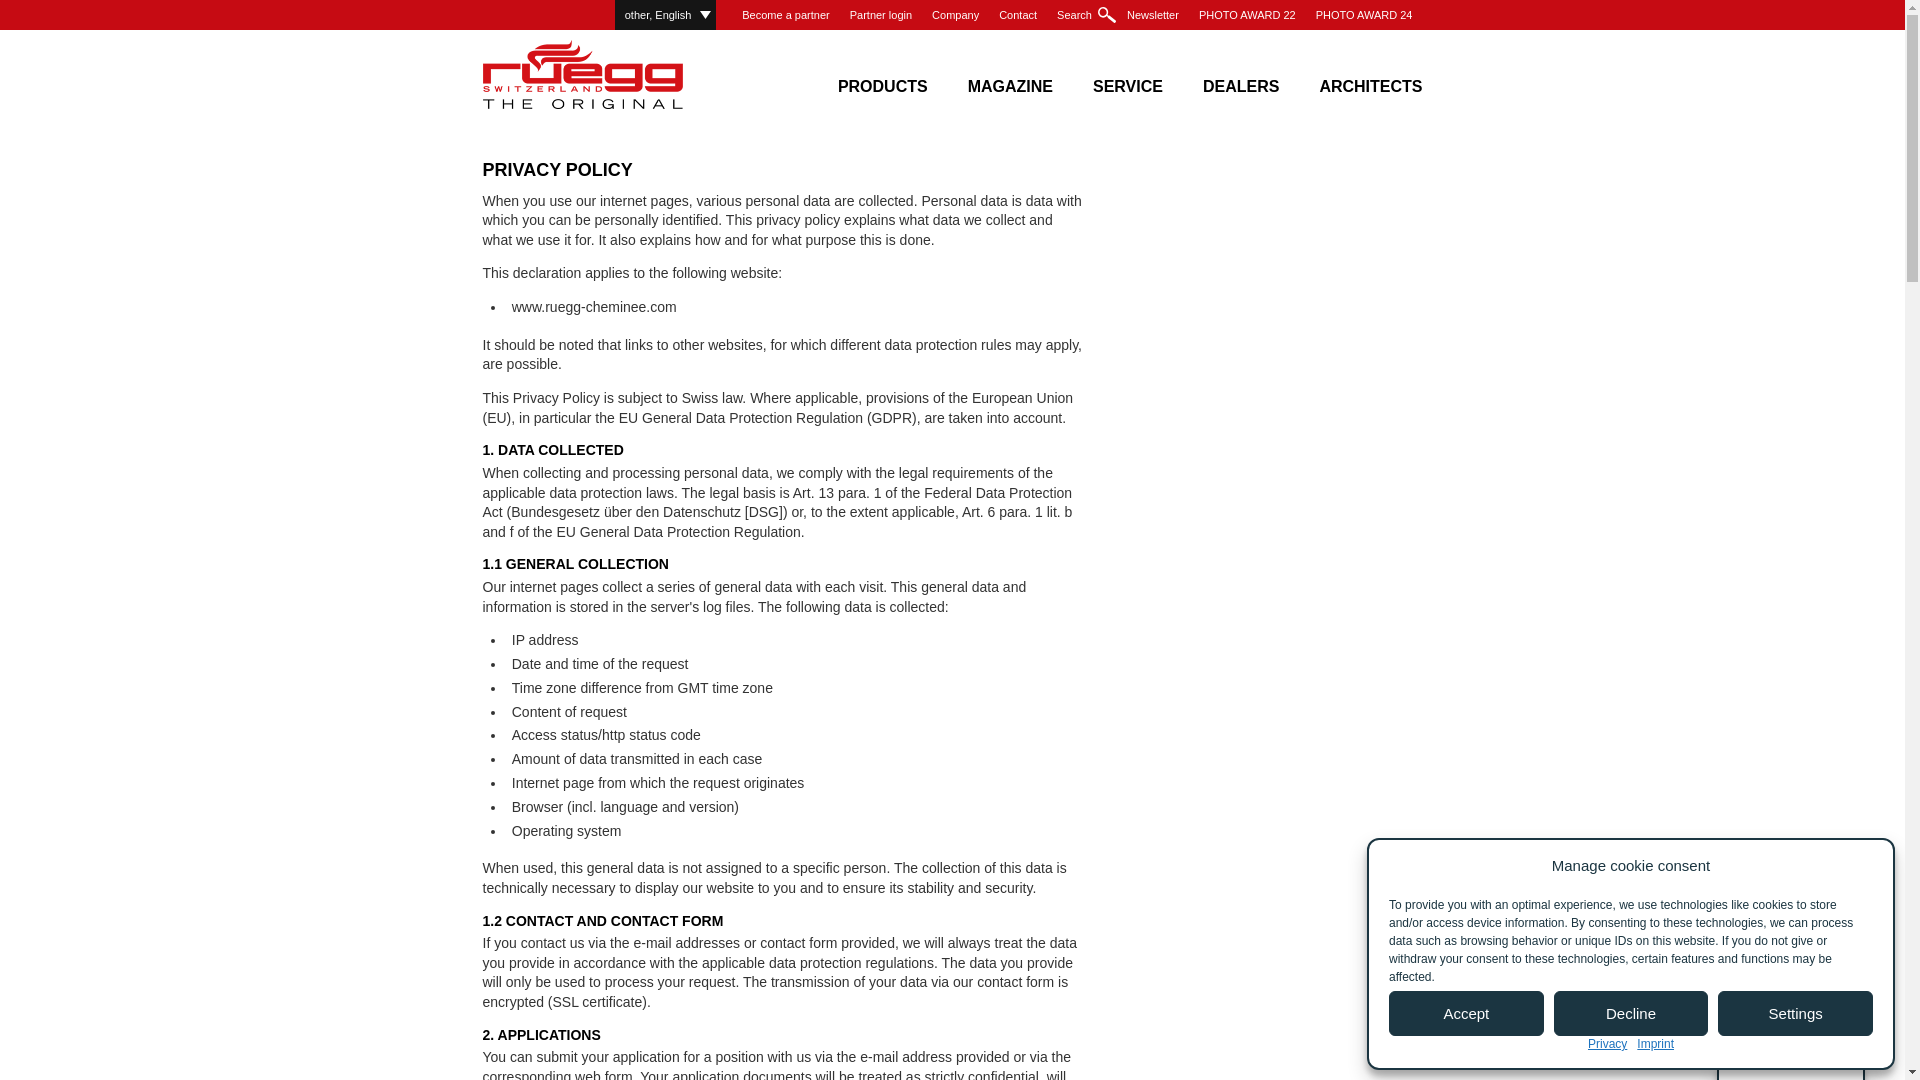  Describe the element at coordinates (1010, 79) in the screenshot. I see `Magazine` at that location.